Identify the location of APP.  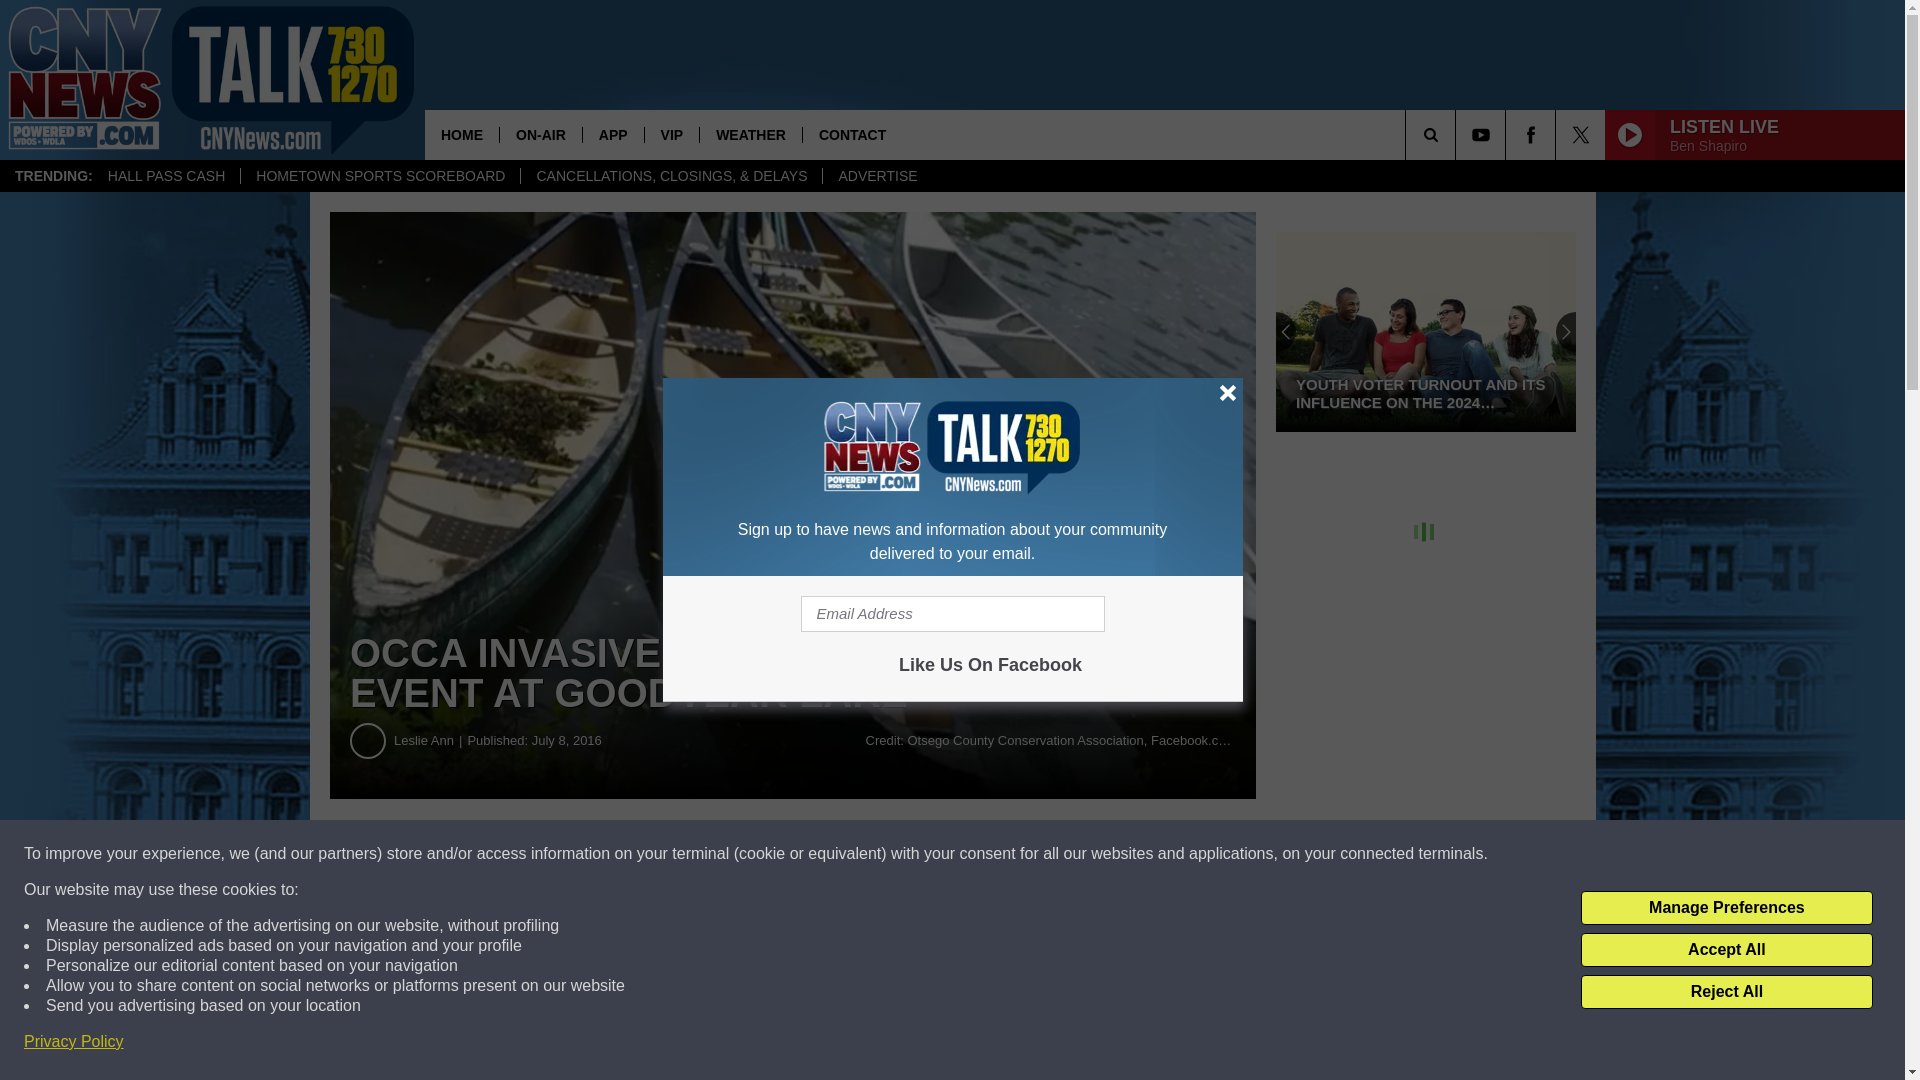
(612, 134).